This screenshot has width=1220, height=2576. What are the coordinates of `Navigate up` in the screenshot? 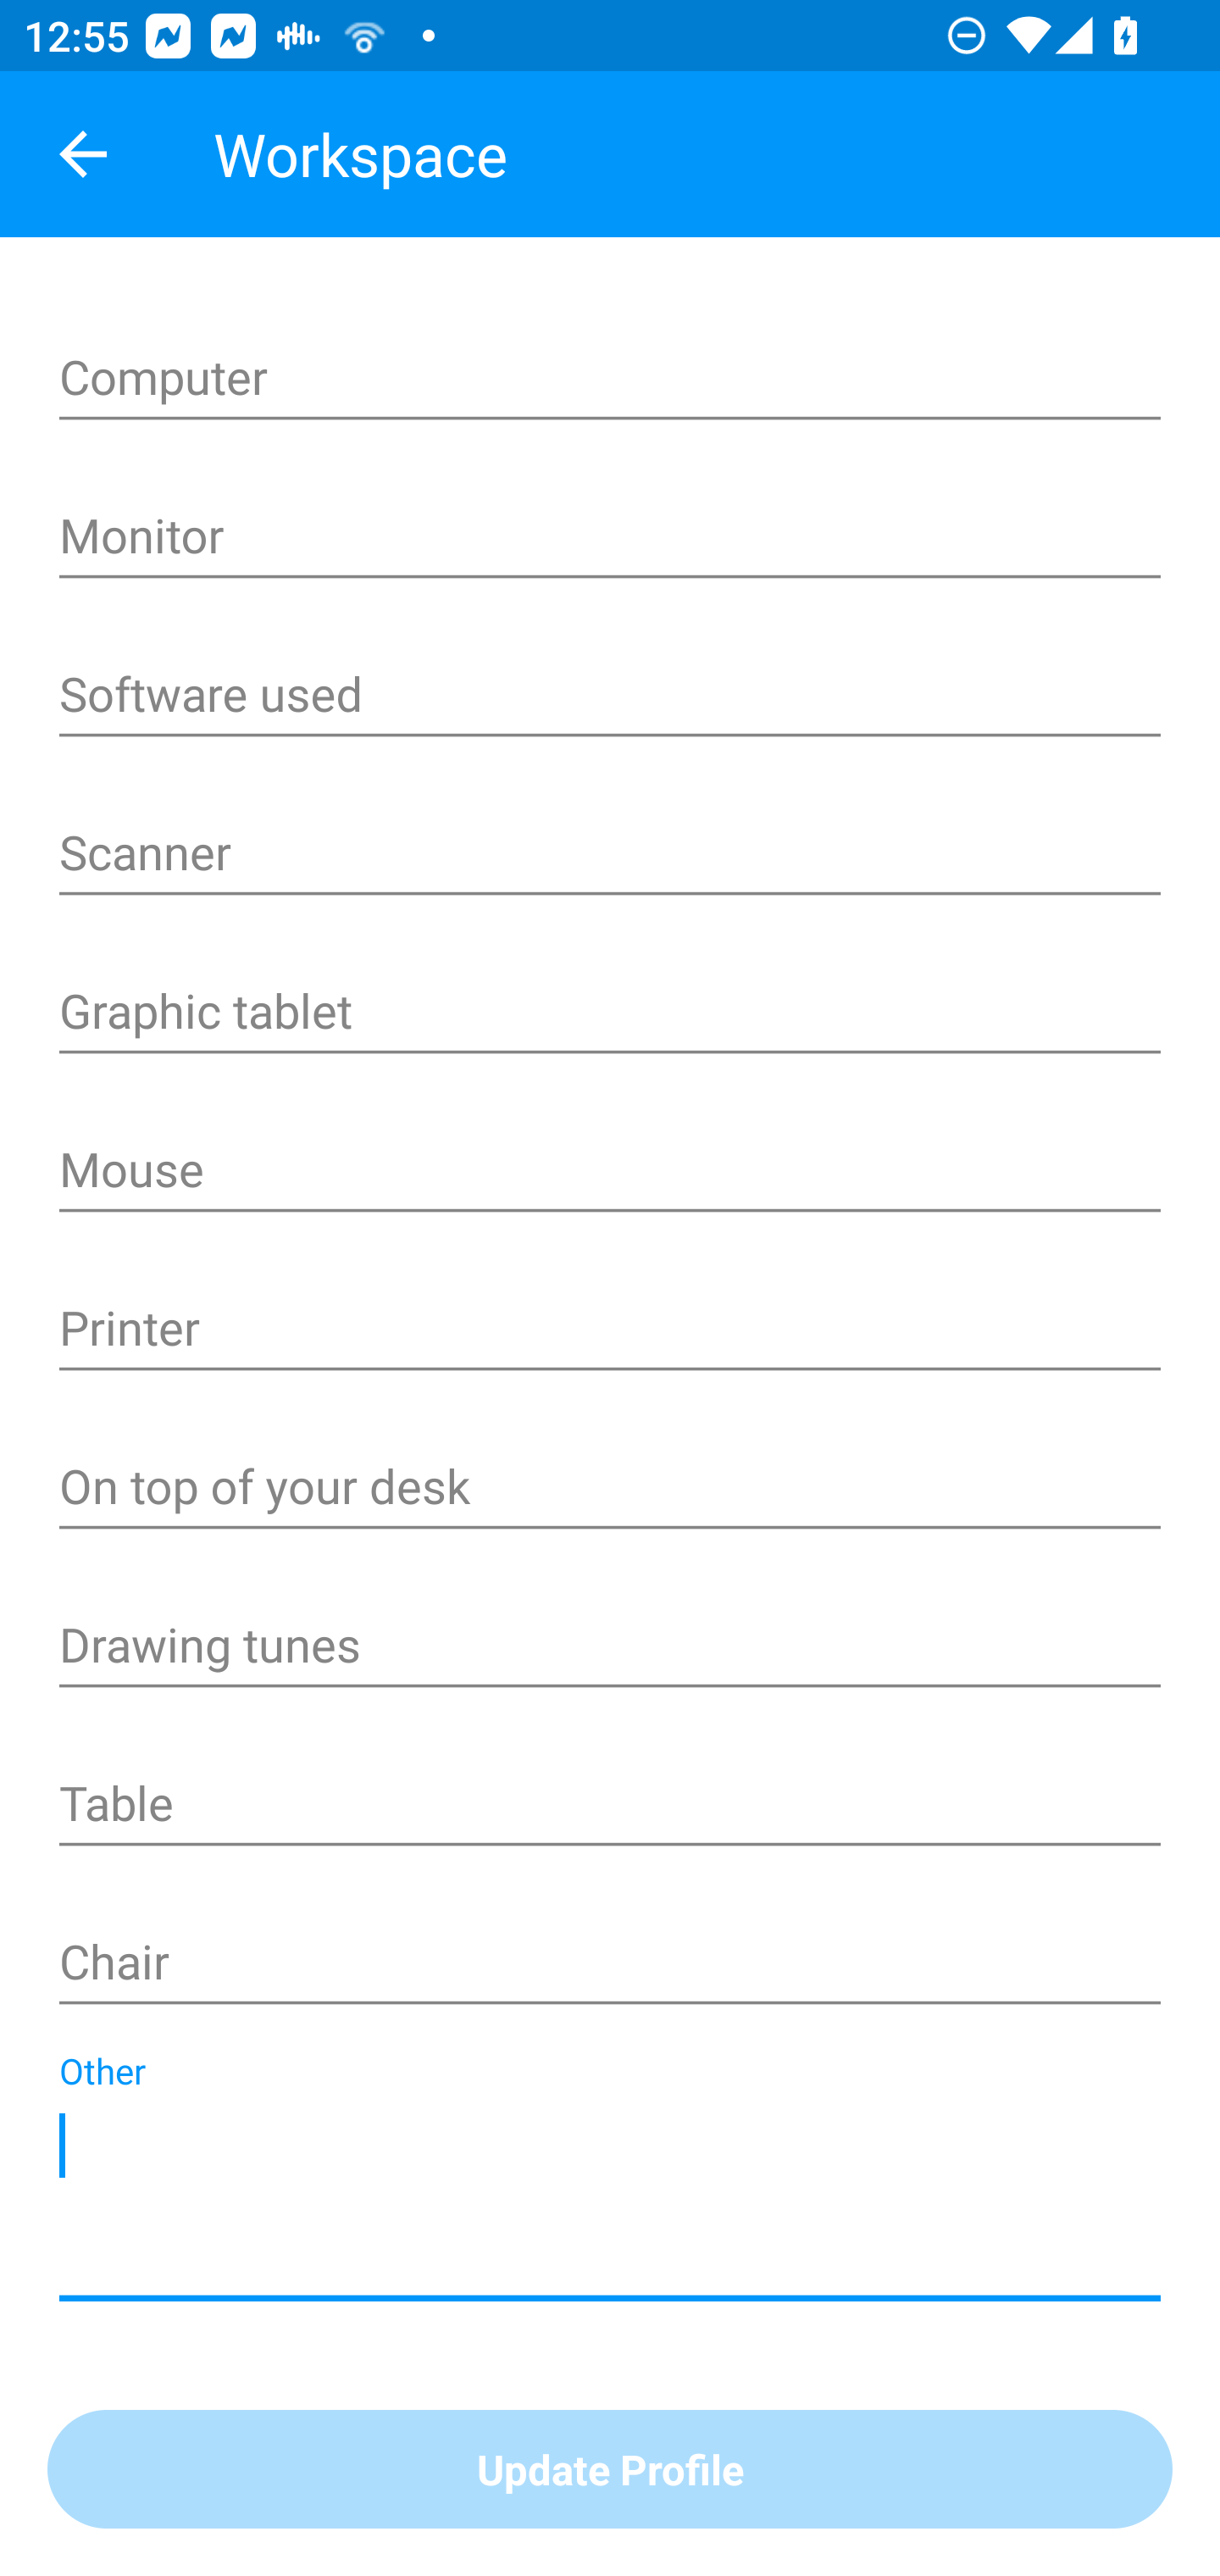 It's located at (83, 154).